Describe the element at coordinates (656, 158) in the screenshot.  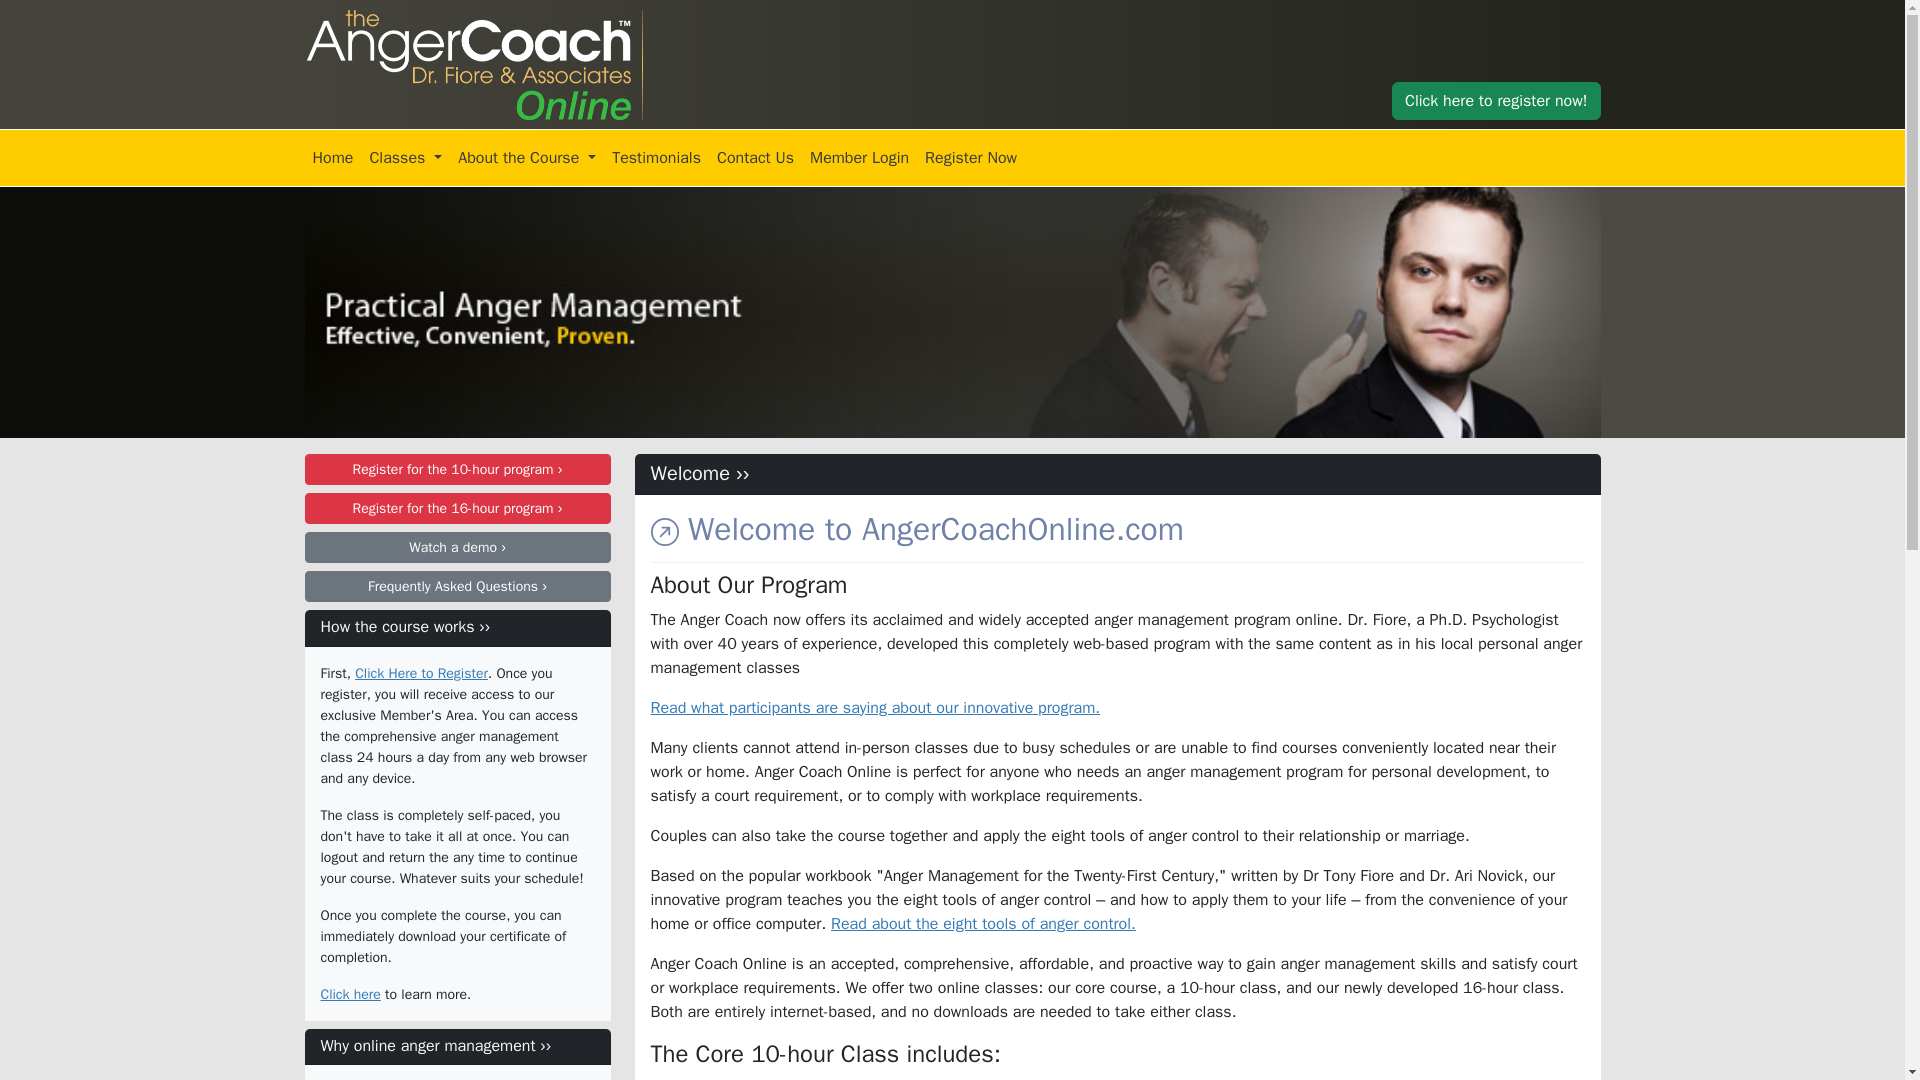
I see `Testimonials` at that location.